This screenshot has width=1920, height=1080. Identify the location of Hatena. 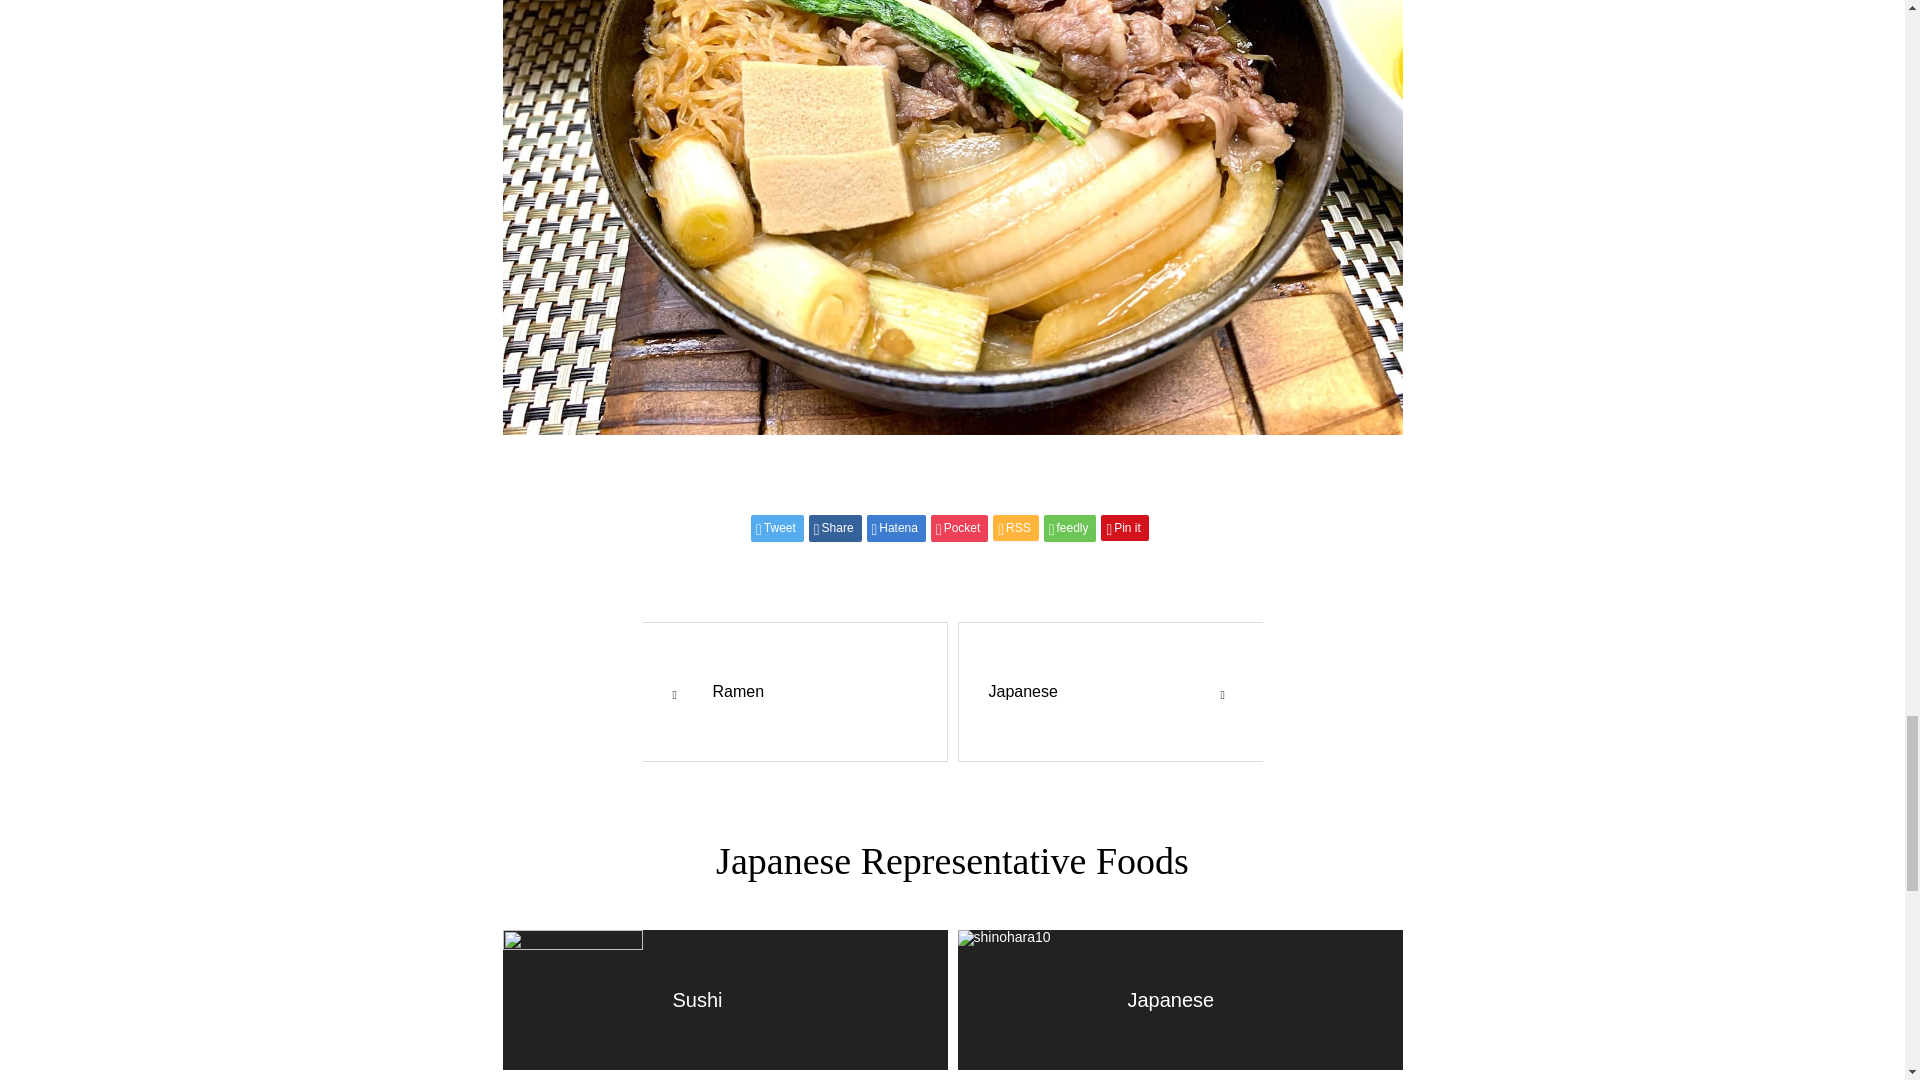
(896, 528).